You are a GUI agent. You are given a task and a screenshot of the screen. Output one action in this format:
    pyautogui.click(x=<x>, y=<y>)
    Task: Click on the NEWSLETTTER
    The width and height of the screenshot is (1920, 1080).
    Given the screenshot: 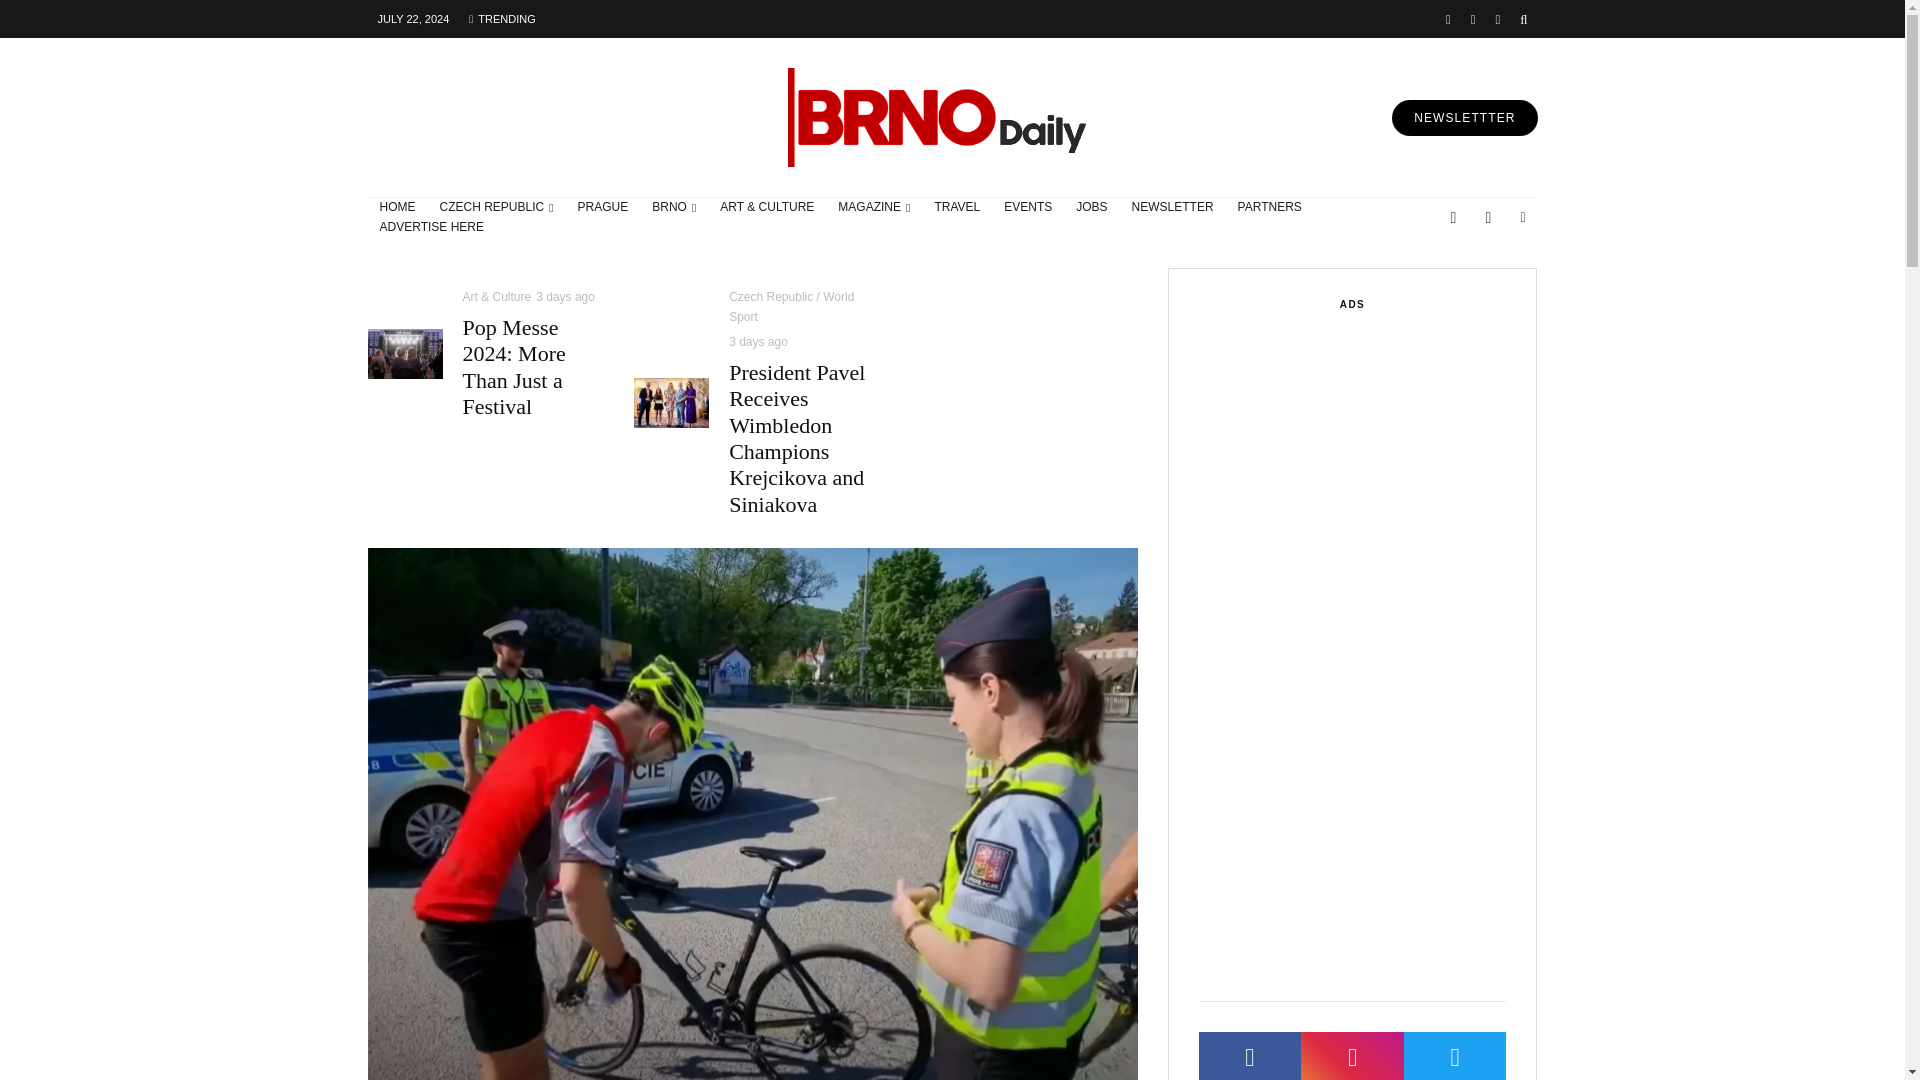 What is the action you would take?
    pyautogui.click(x=1464, y=118)
    